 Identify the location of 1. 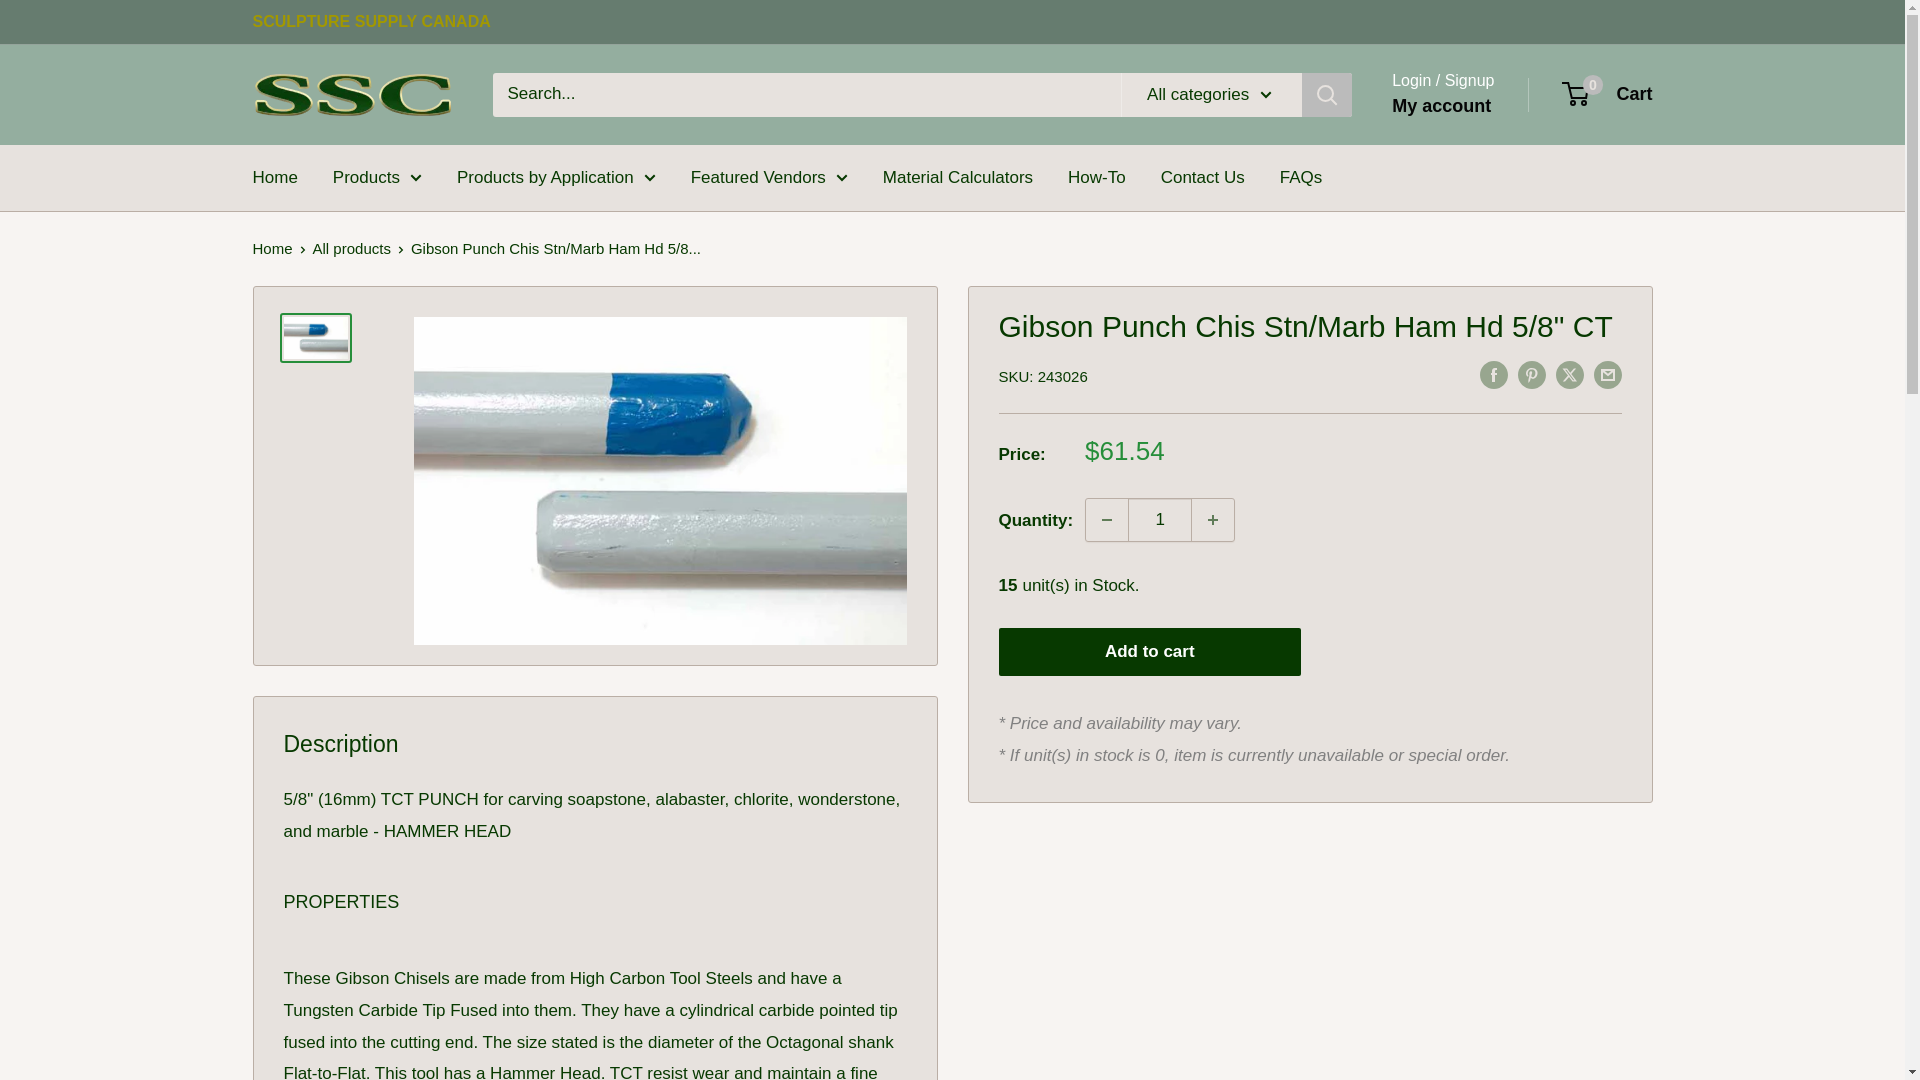
(1160, 520).